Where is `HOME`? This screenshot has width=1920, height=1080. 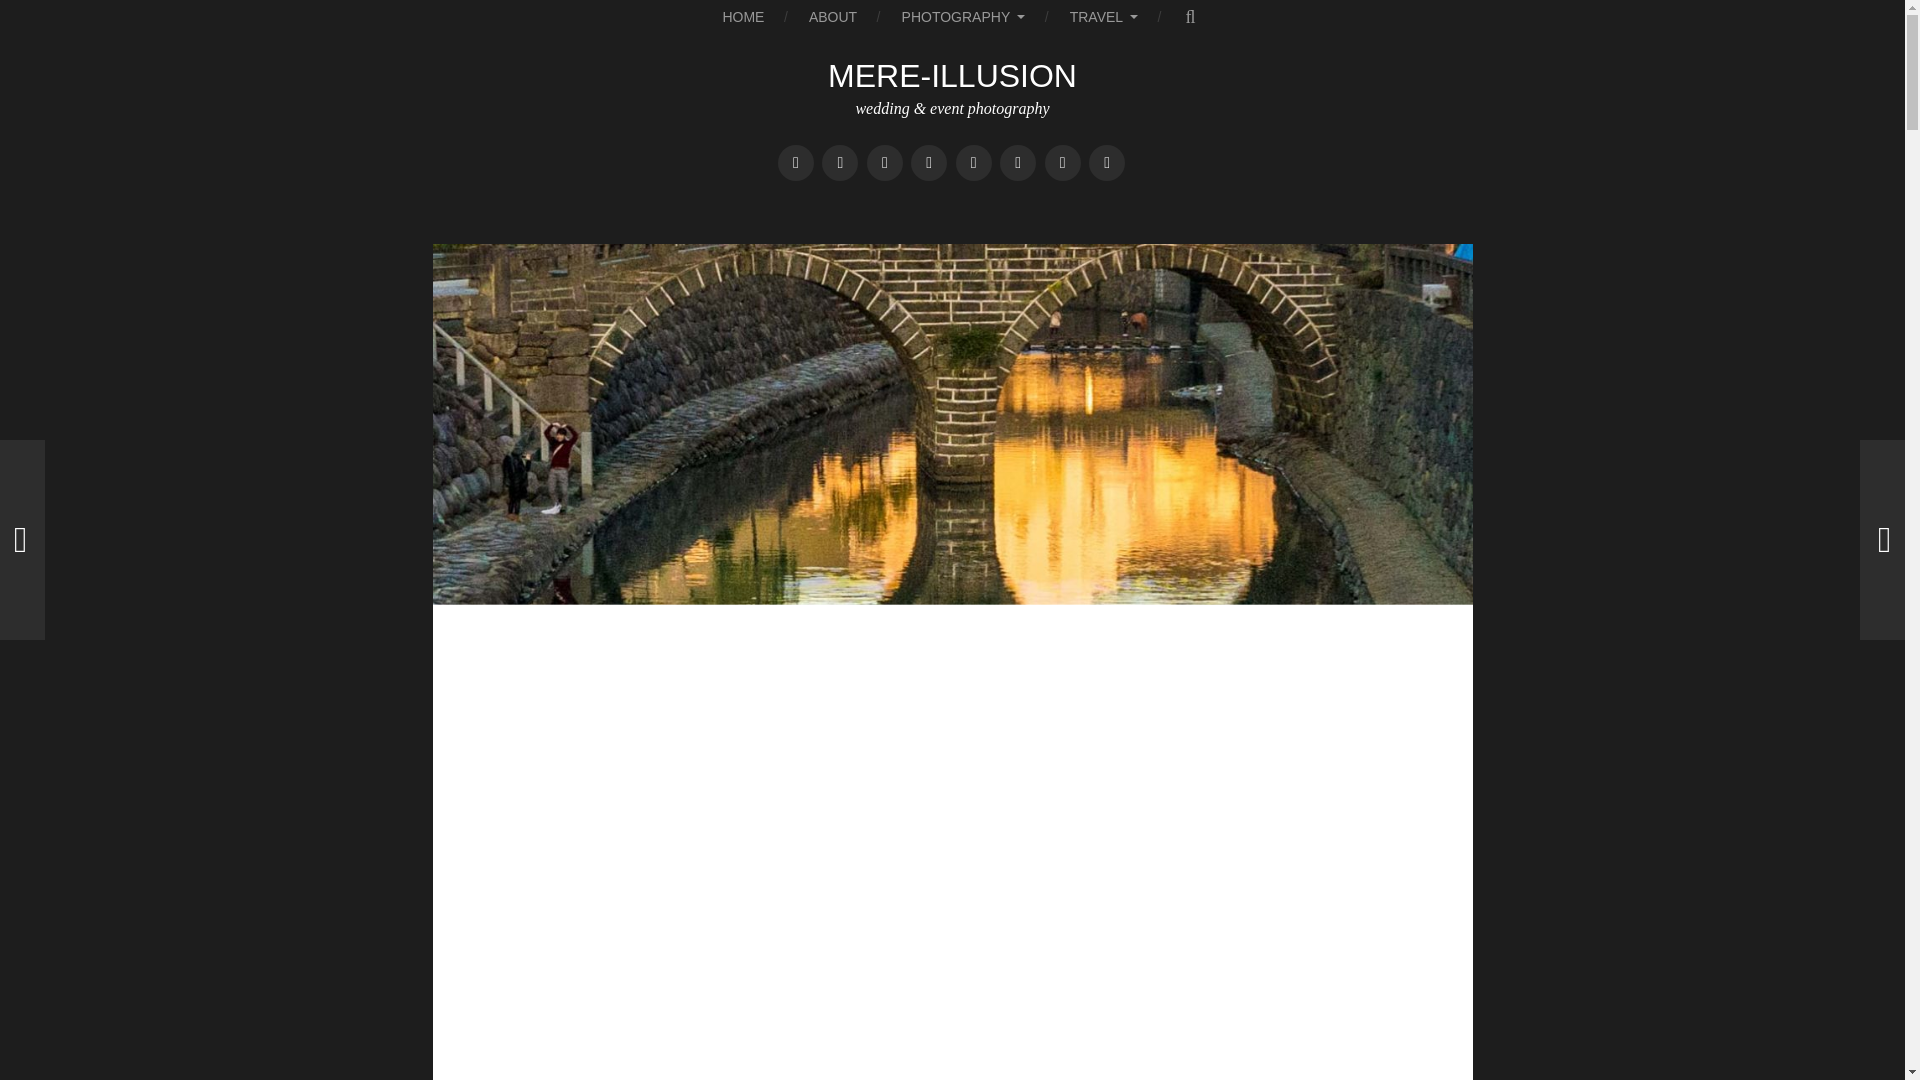 HOME is located at coordinates (742, 16).